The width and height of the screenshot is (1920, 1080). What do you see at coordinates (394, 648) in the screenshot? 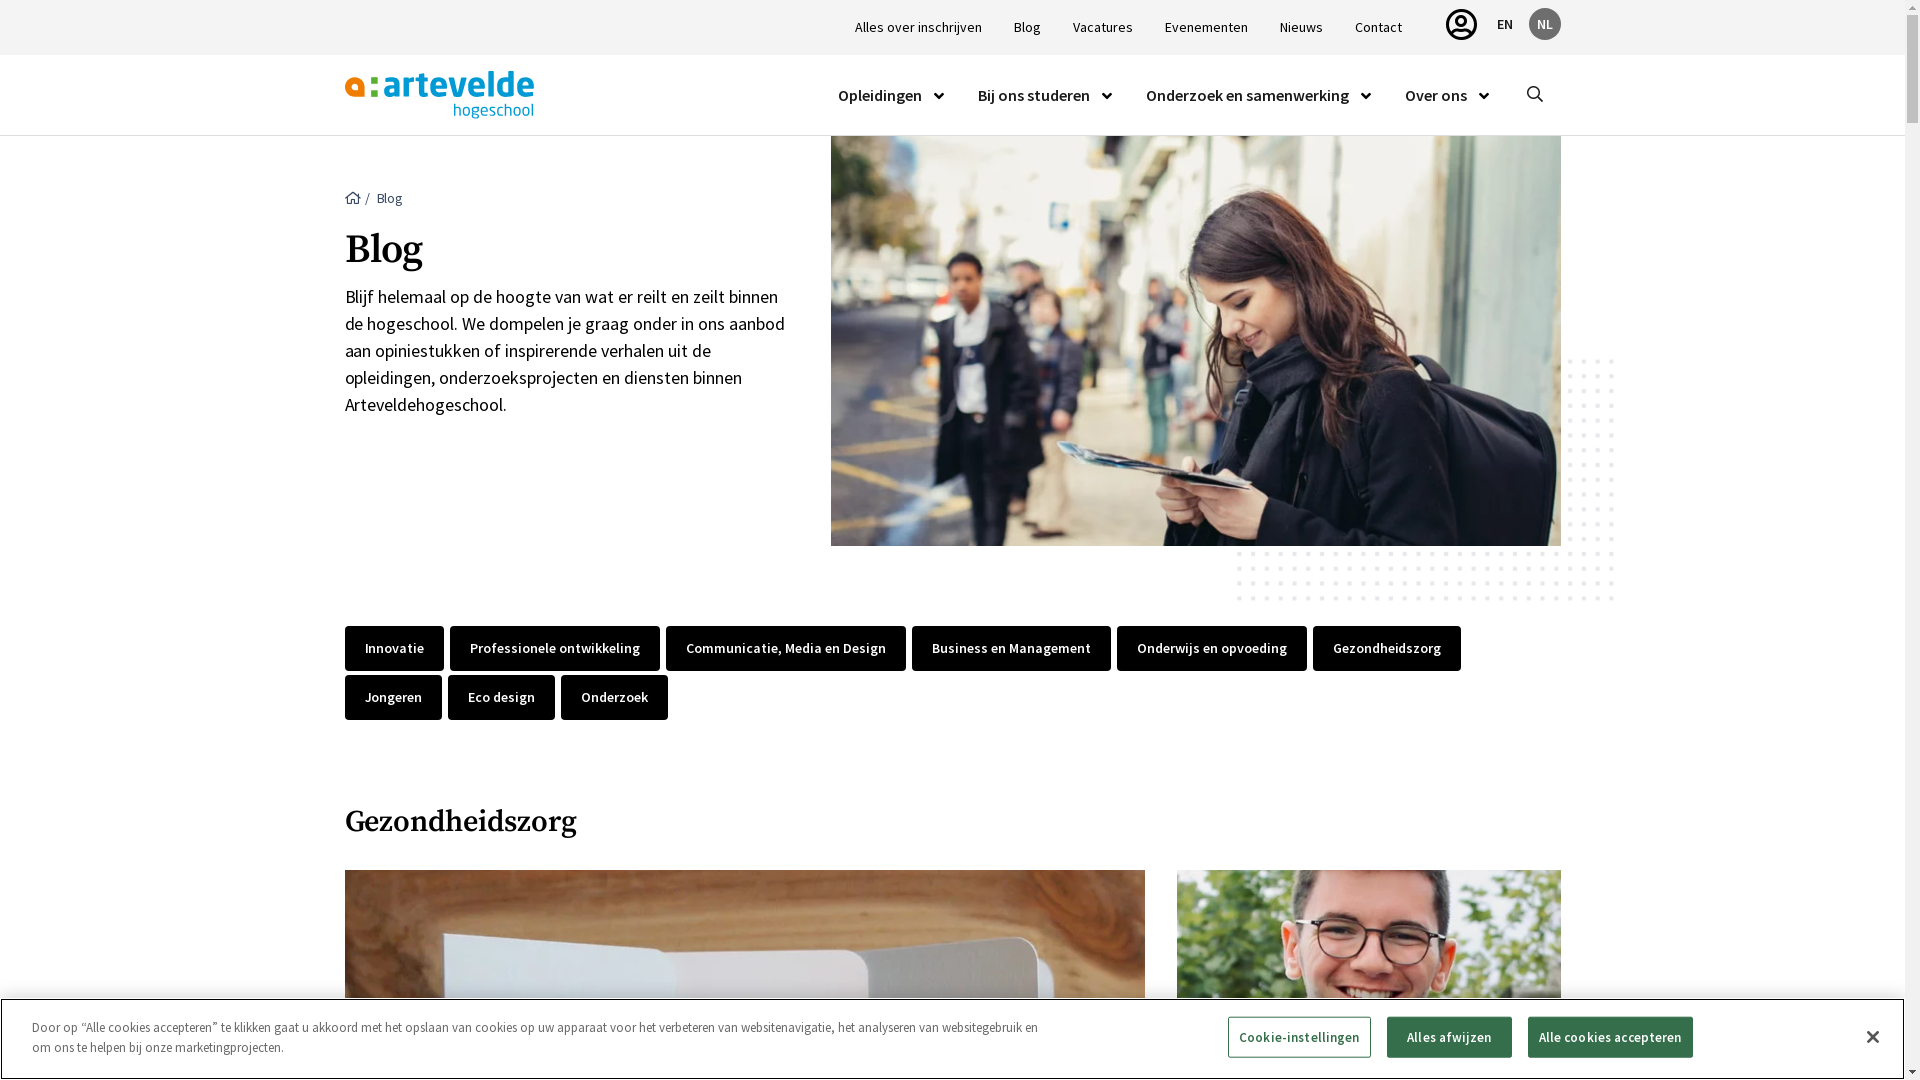
I see `Innovatie` at bounding box center [394, 648].